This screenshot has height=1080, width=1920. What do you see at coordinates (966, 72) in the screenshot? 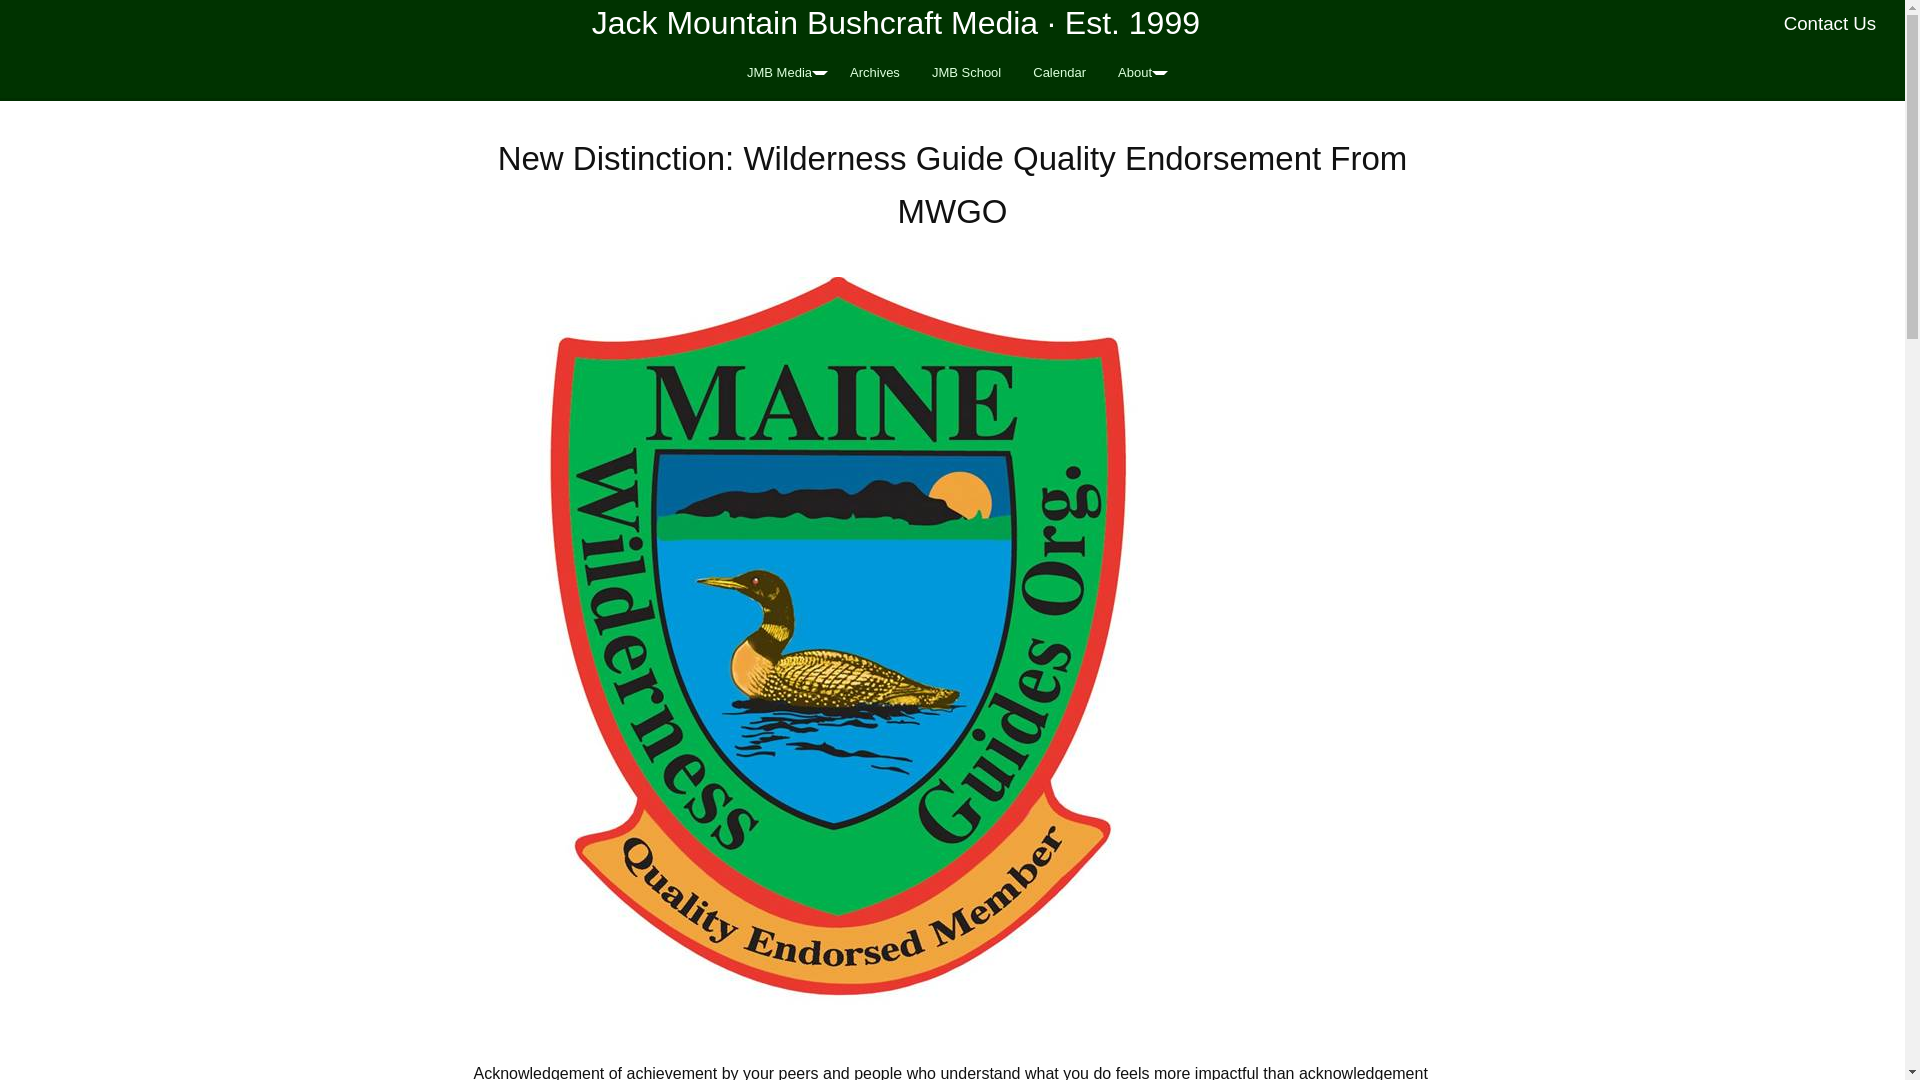
I see `JMB School` at bounding box center [966, 72].